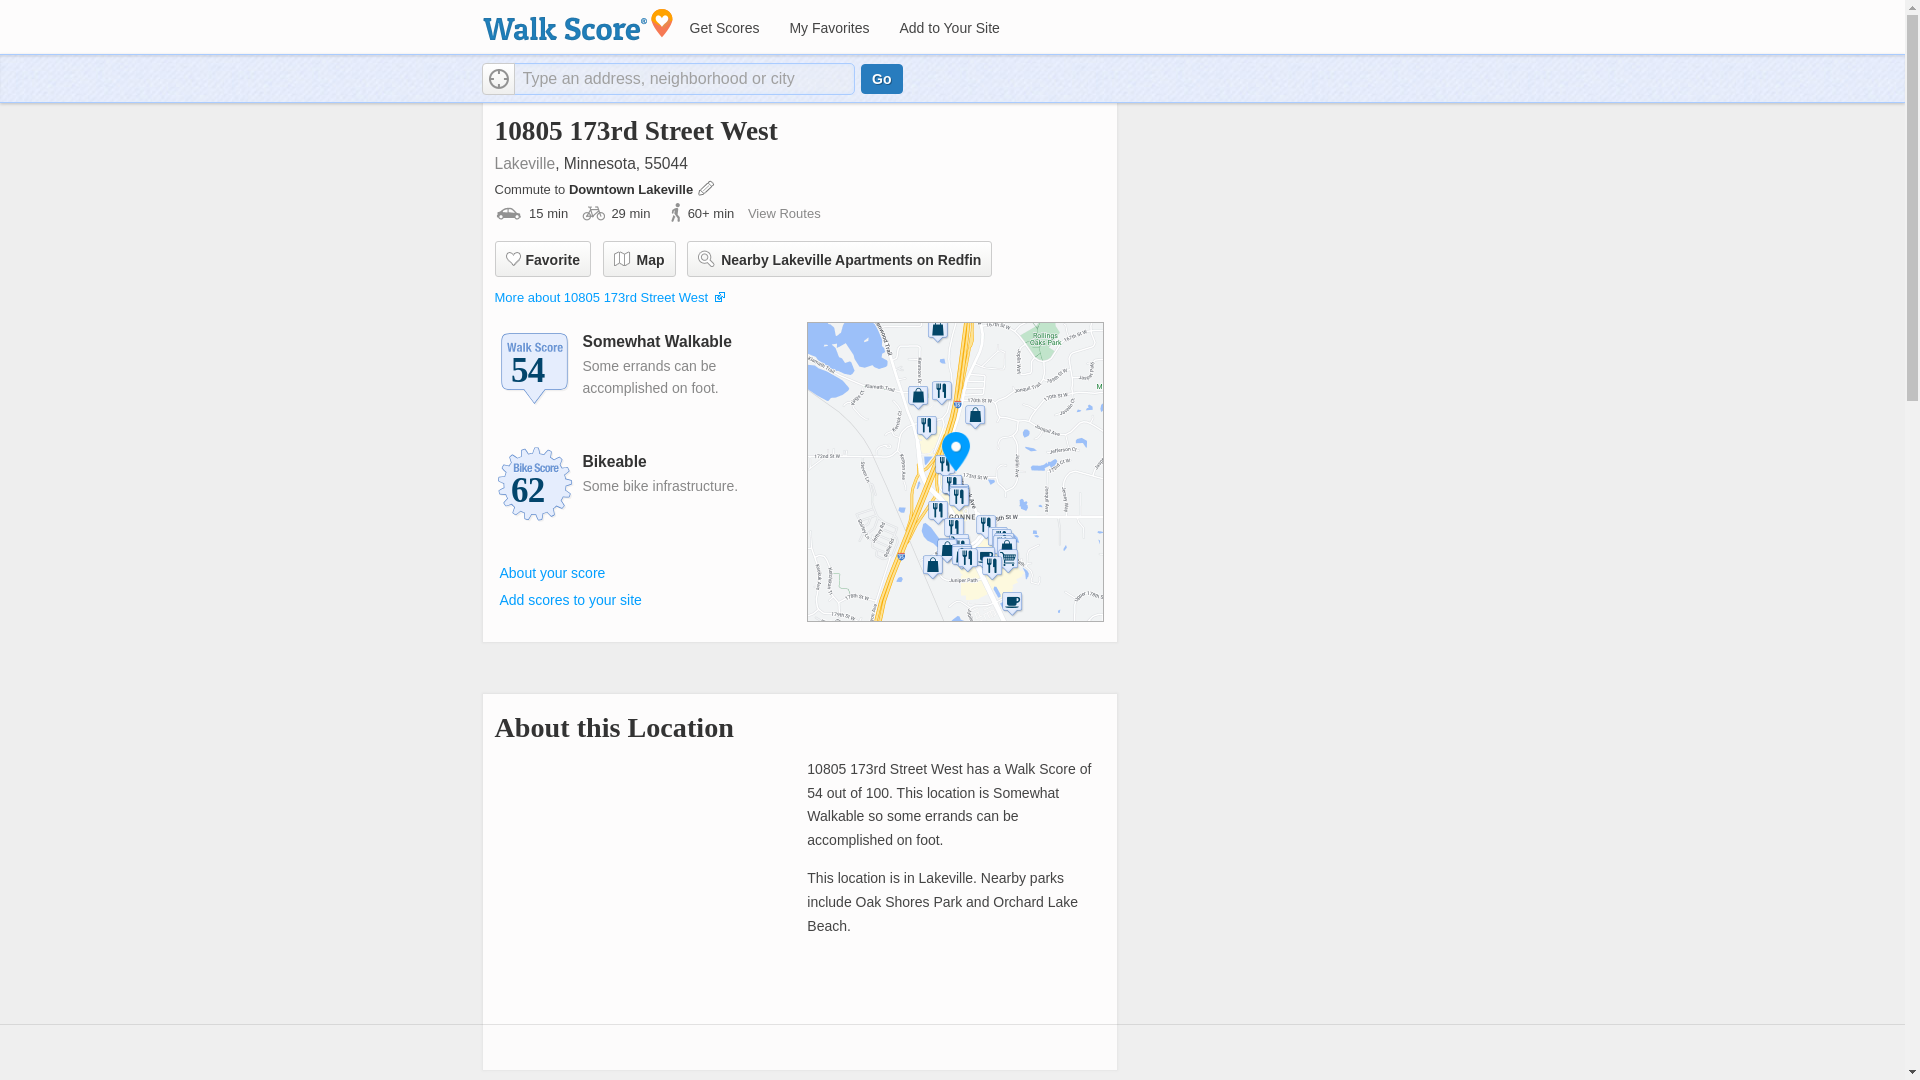  I want to click on Go, so click(881, 78).